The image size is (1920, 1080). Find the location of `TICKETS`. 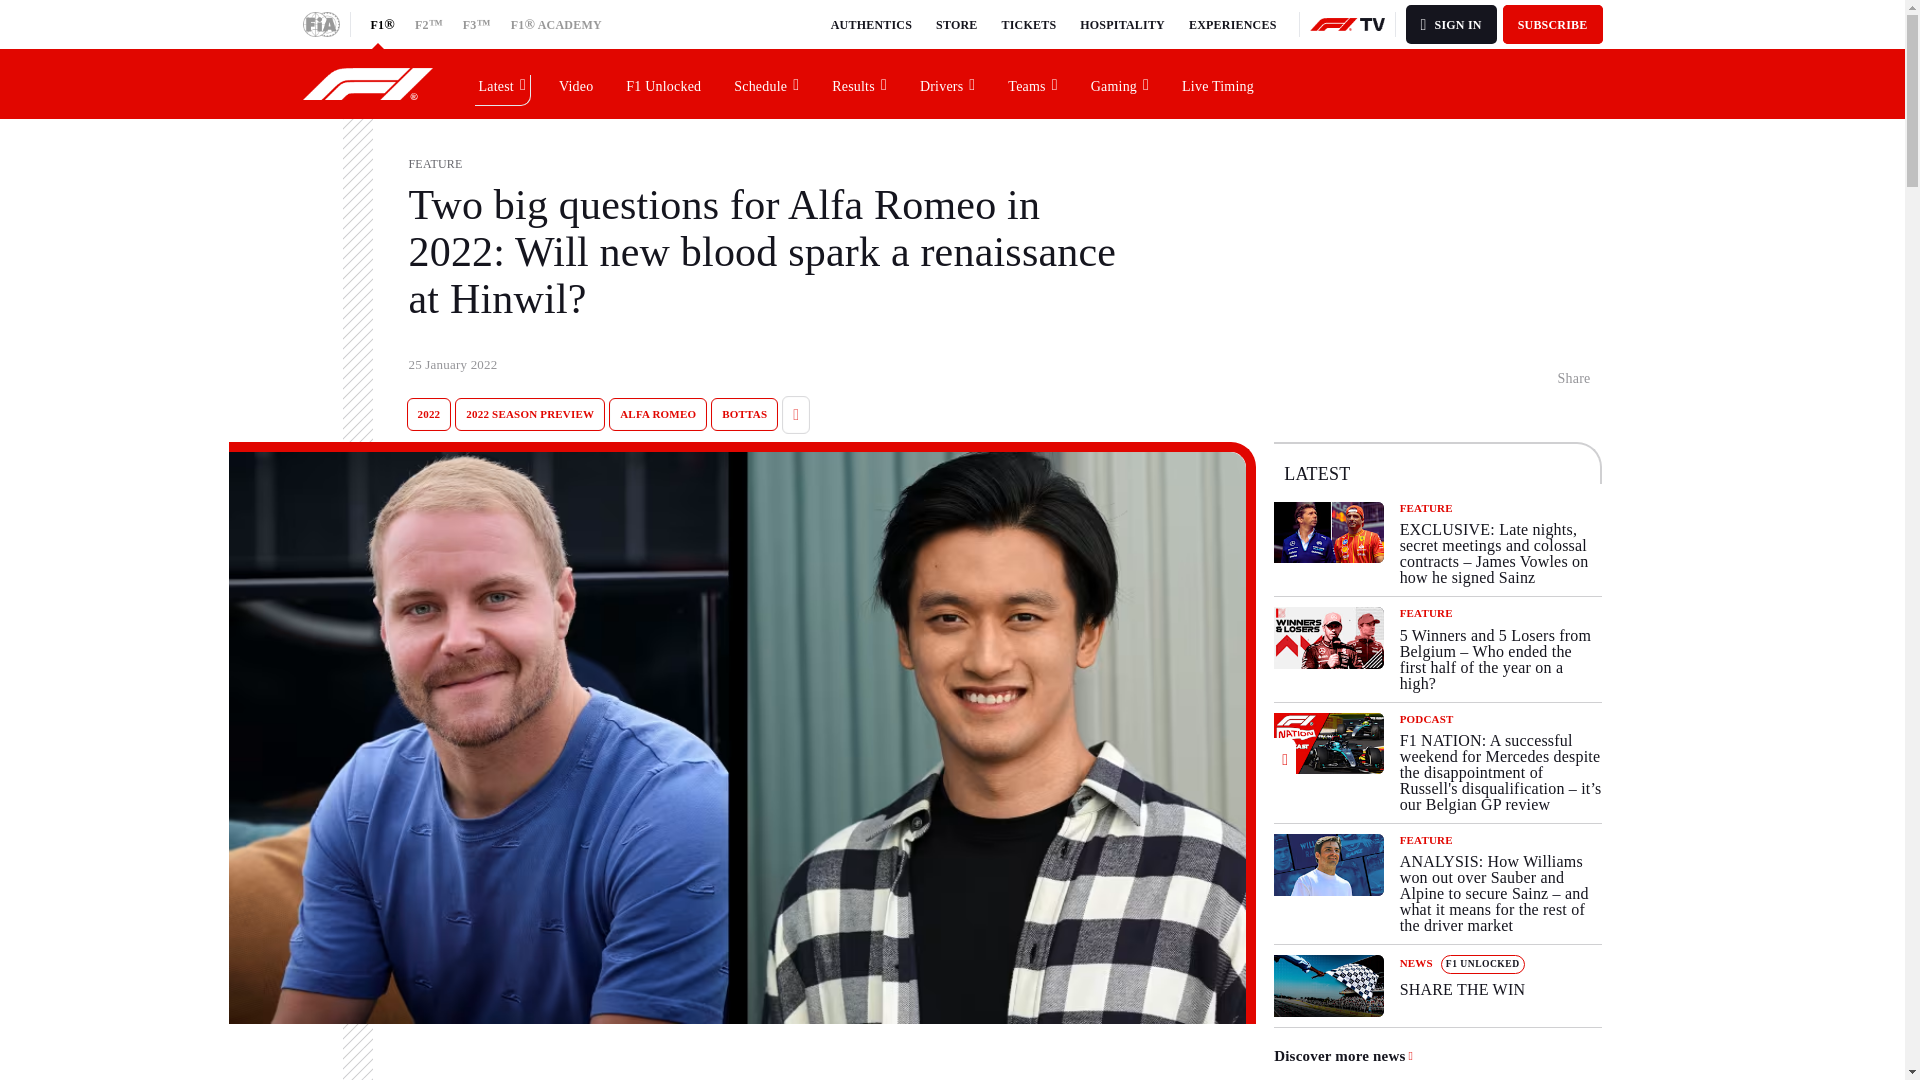

TICKETS is located at coordinates (1030, 24).